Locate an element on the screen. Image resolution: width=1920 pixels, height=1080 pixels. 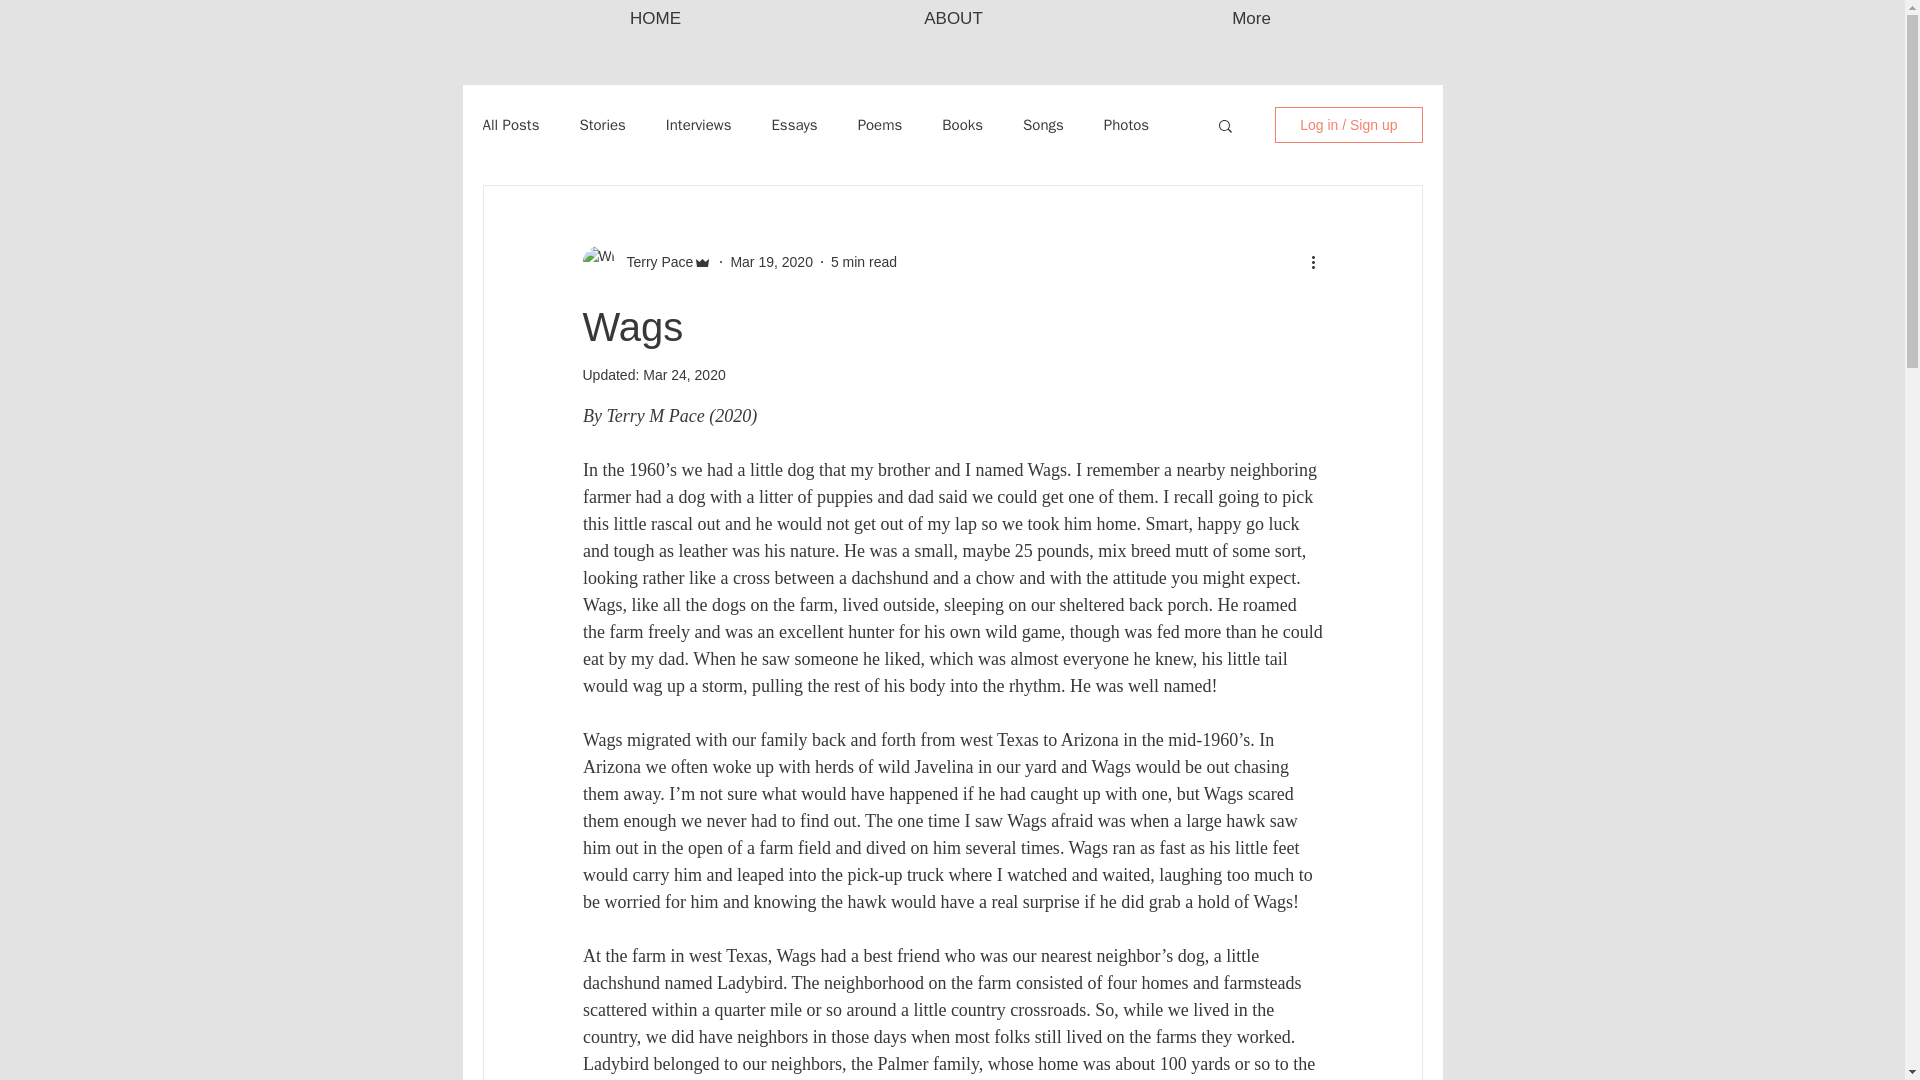
ABOUT is located at coordinates (953, 19).